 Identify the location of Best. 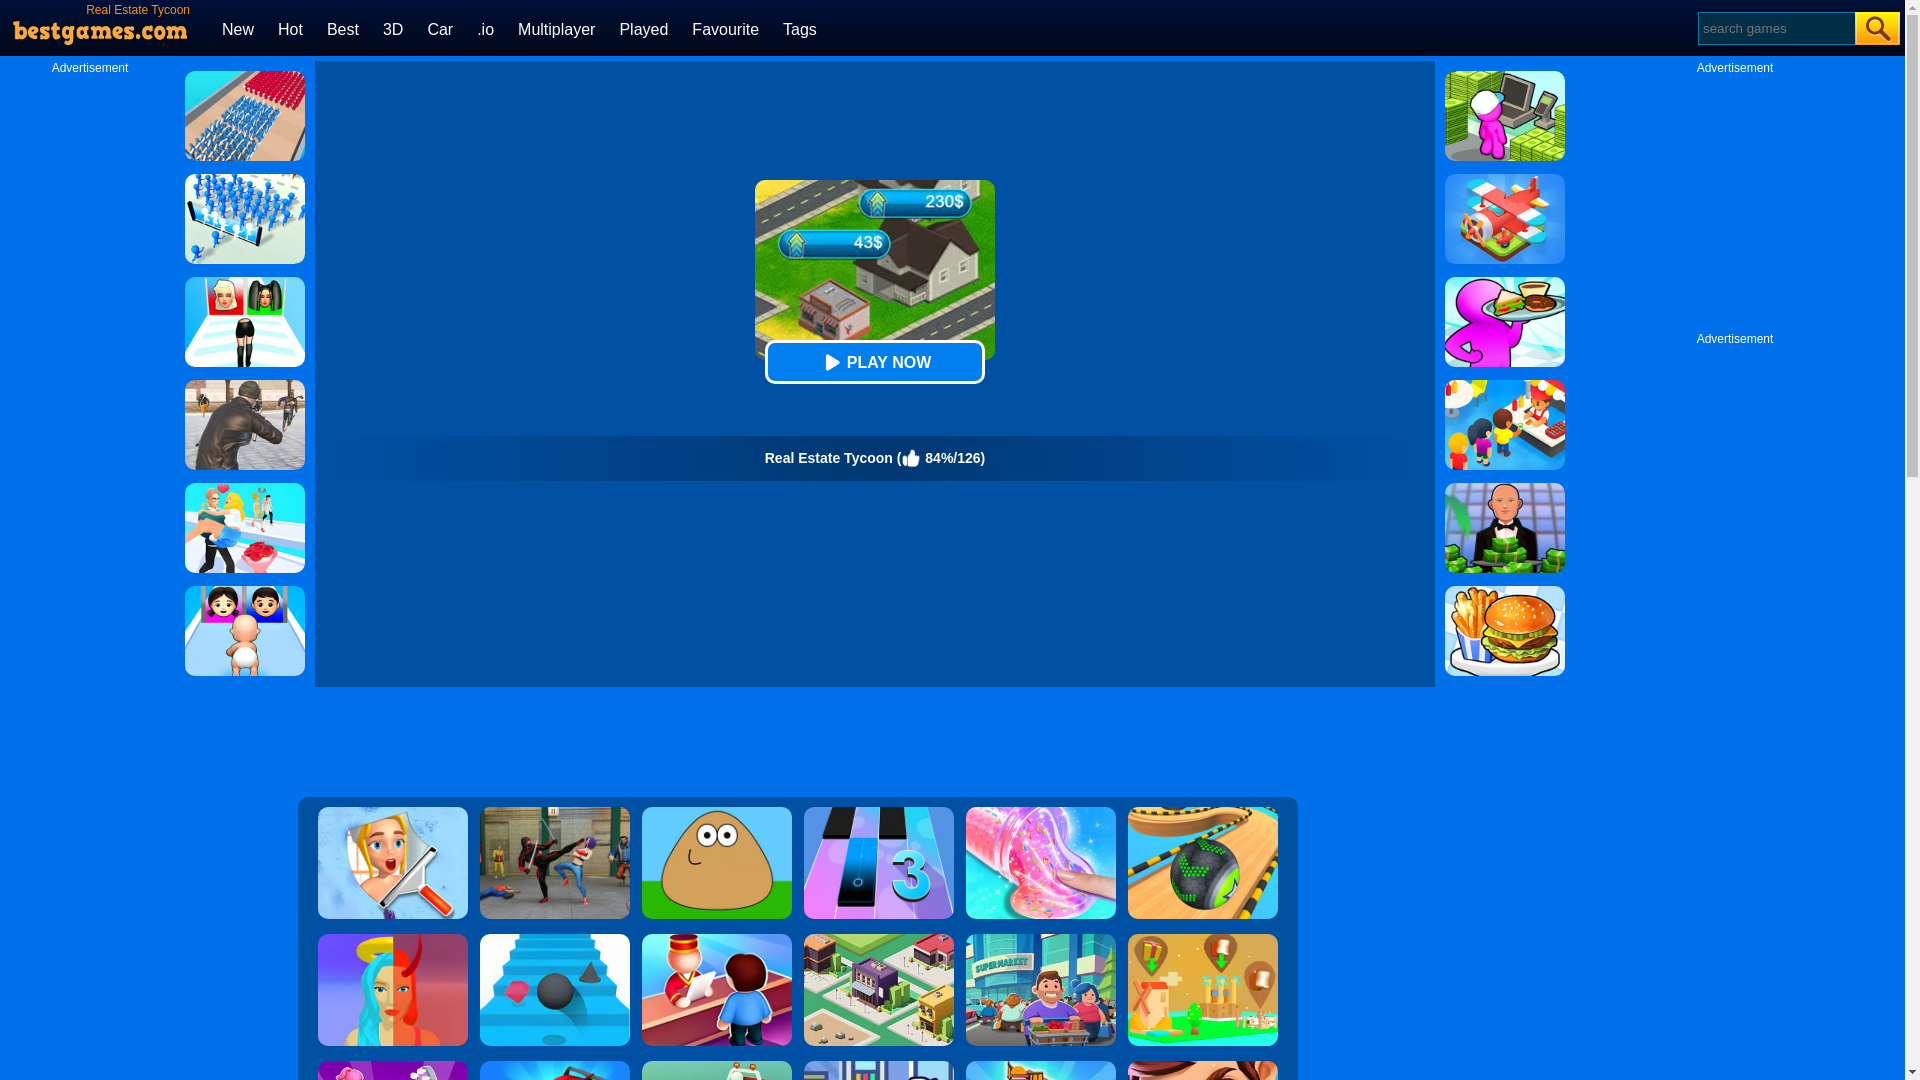
(342, 28).